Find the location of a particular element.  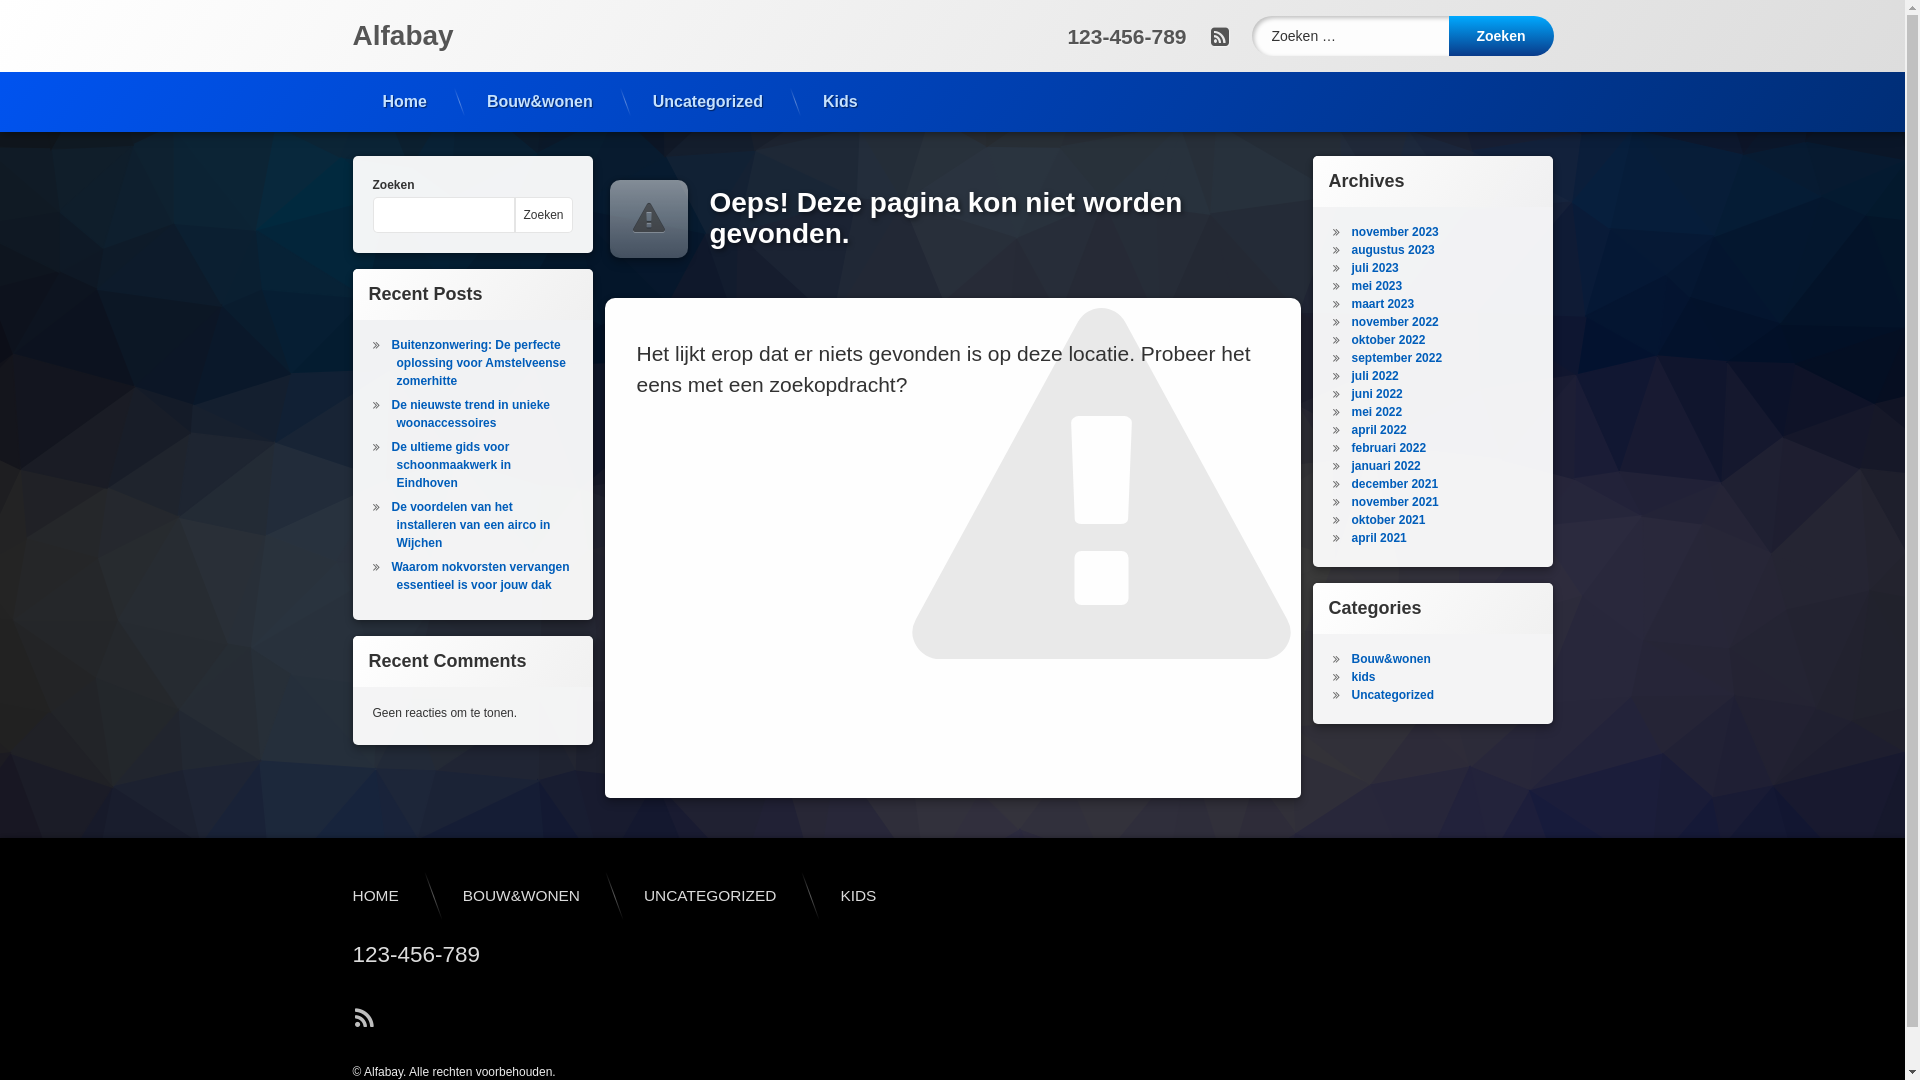

november 2022 is located at coordinates (1394, 322).